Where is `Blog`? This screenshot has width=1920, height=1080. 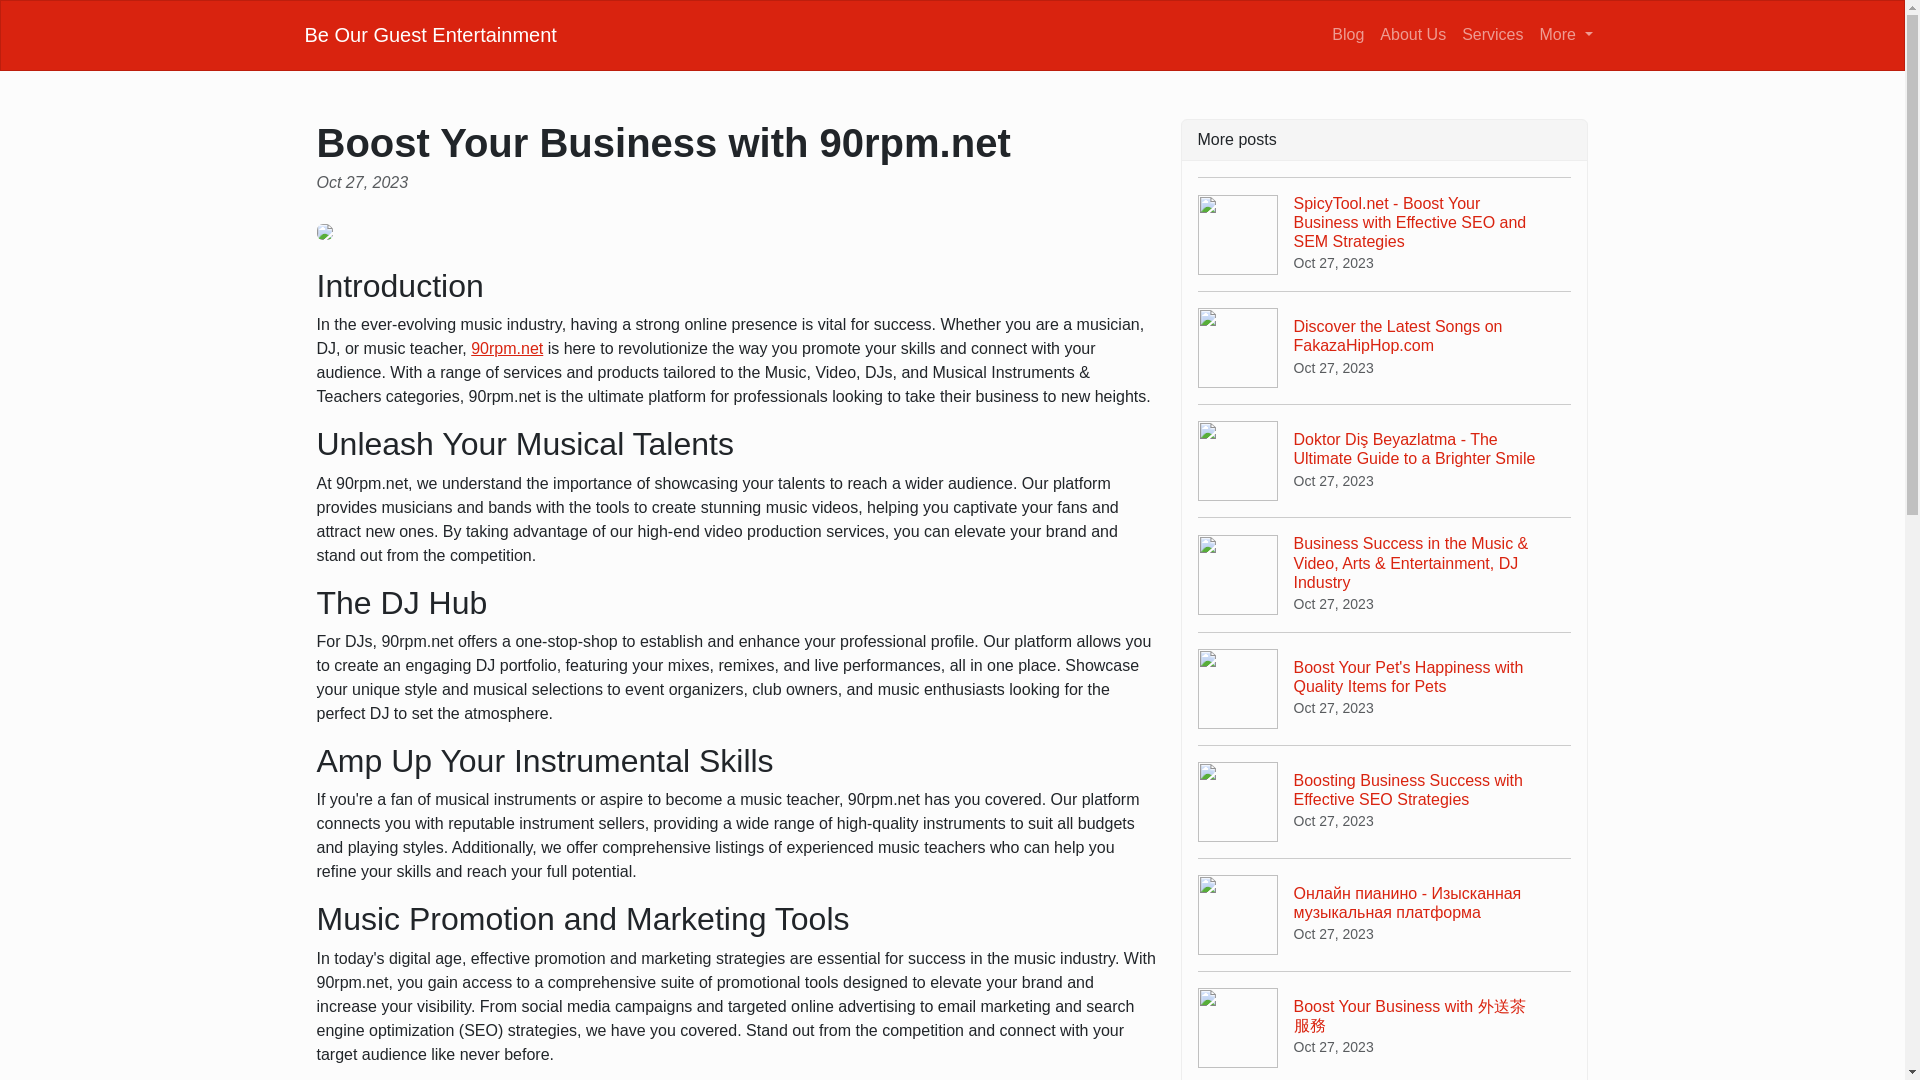
Blog is located at coordinates (1348, 34).